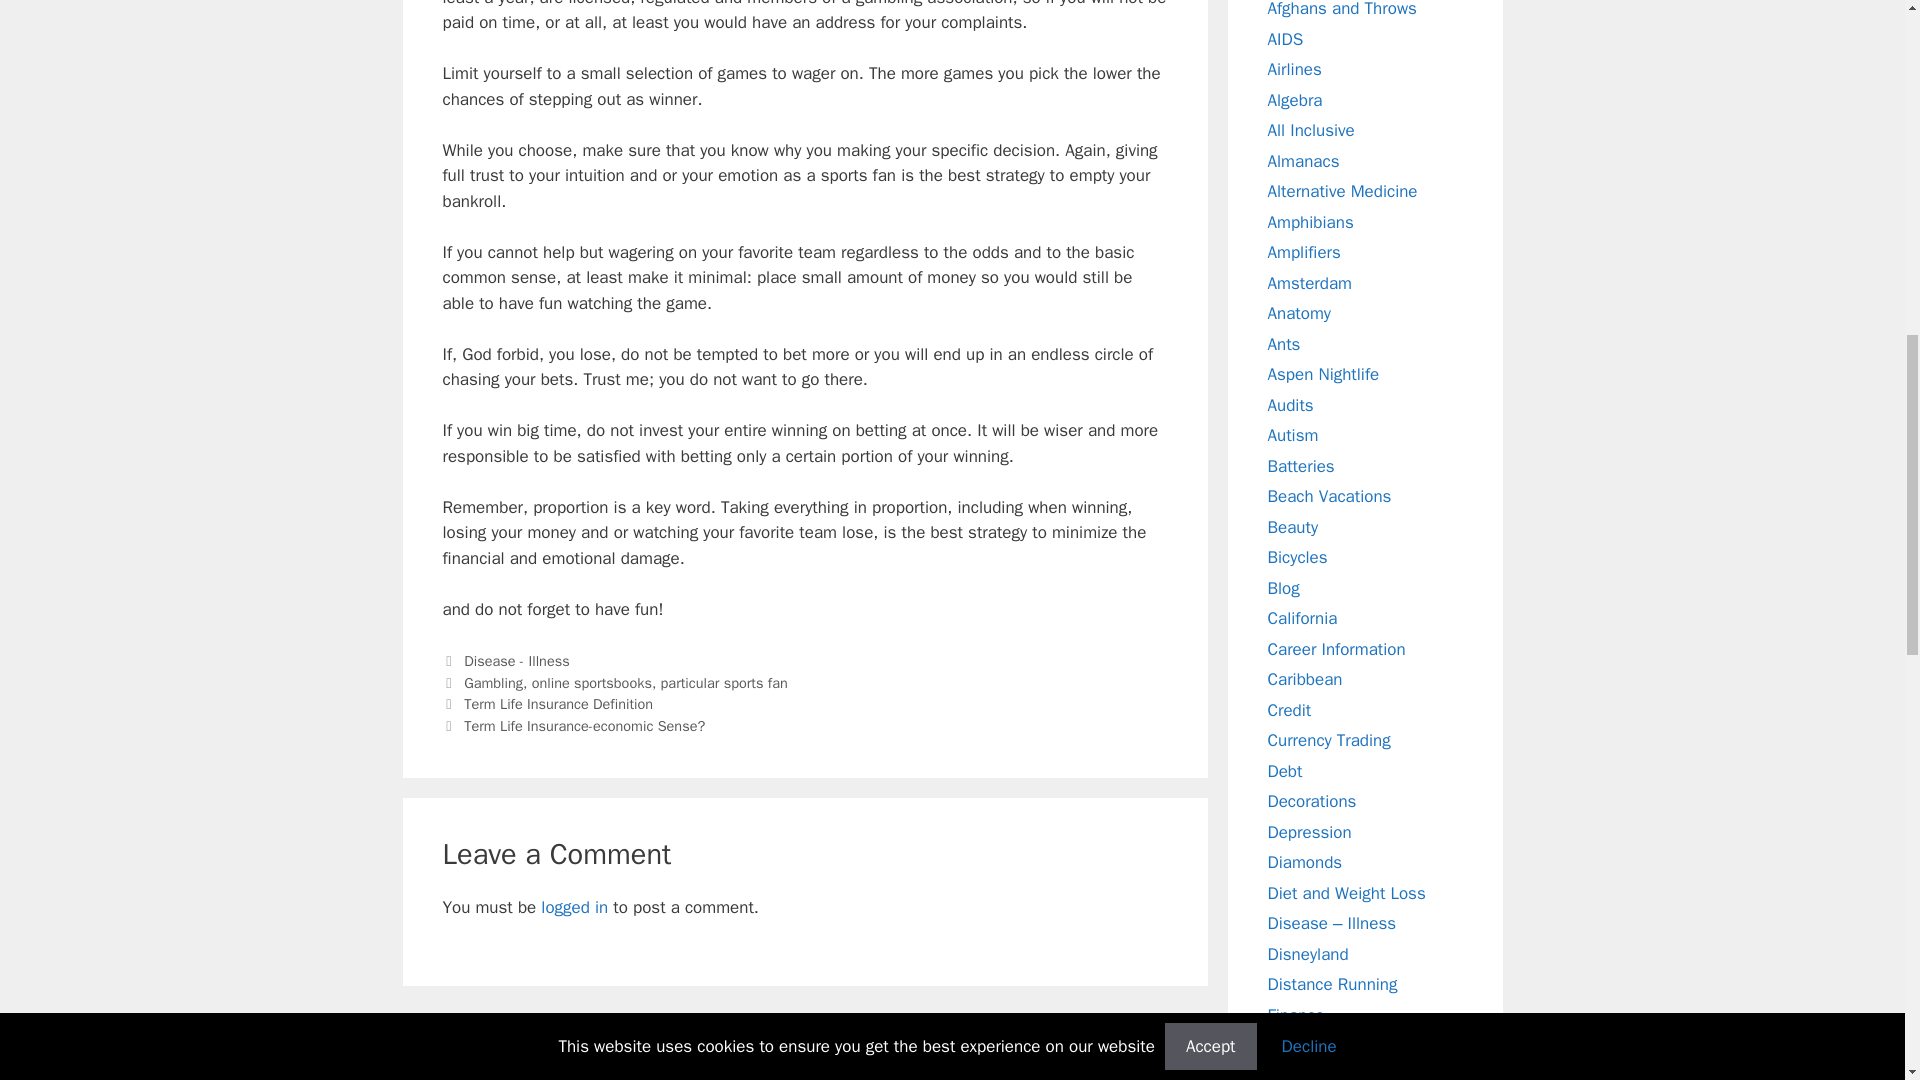  I want to click on online sportsbooks, so click(592, 682).